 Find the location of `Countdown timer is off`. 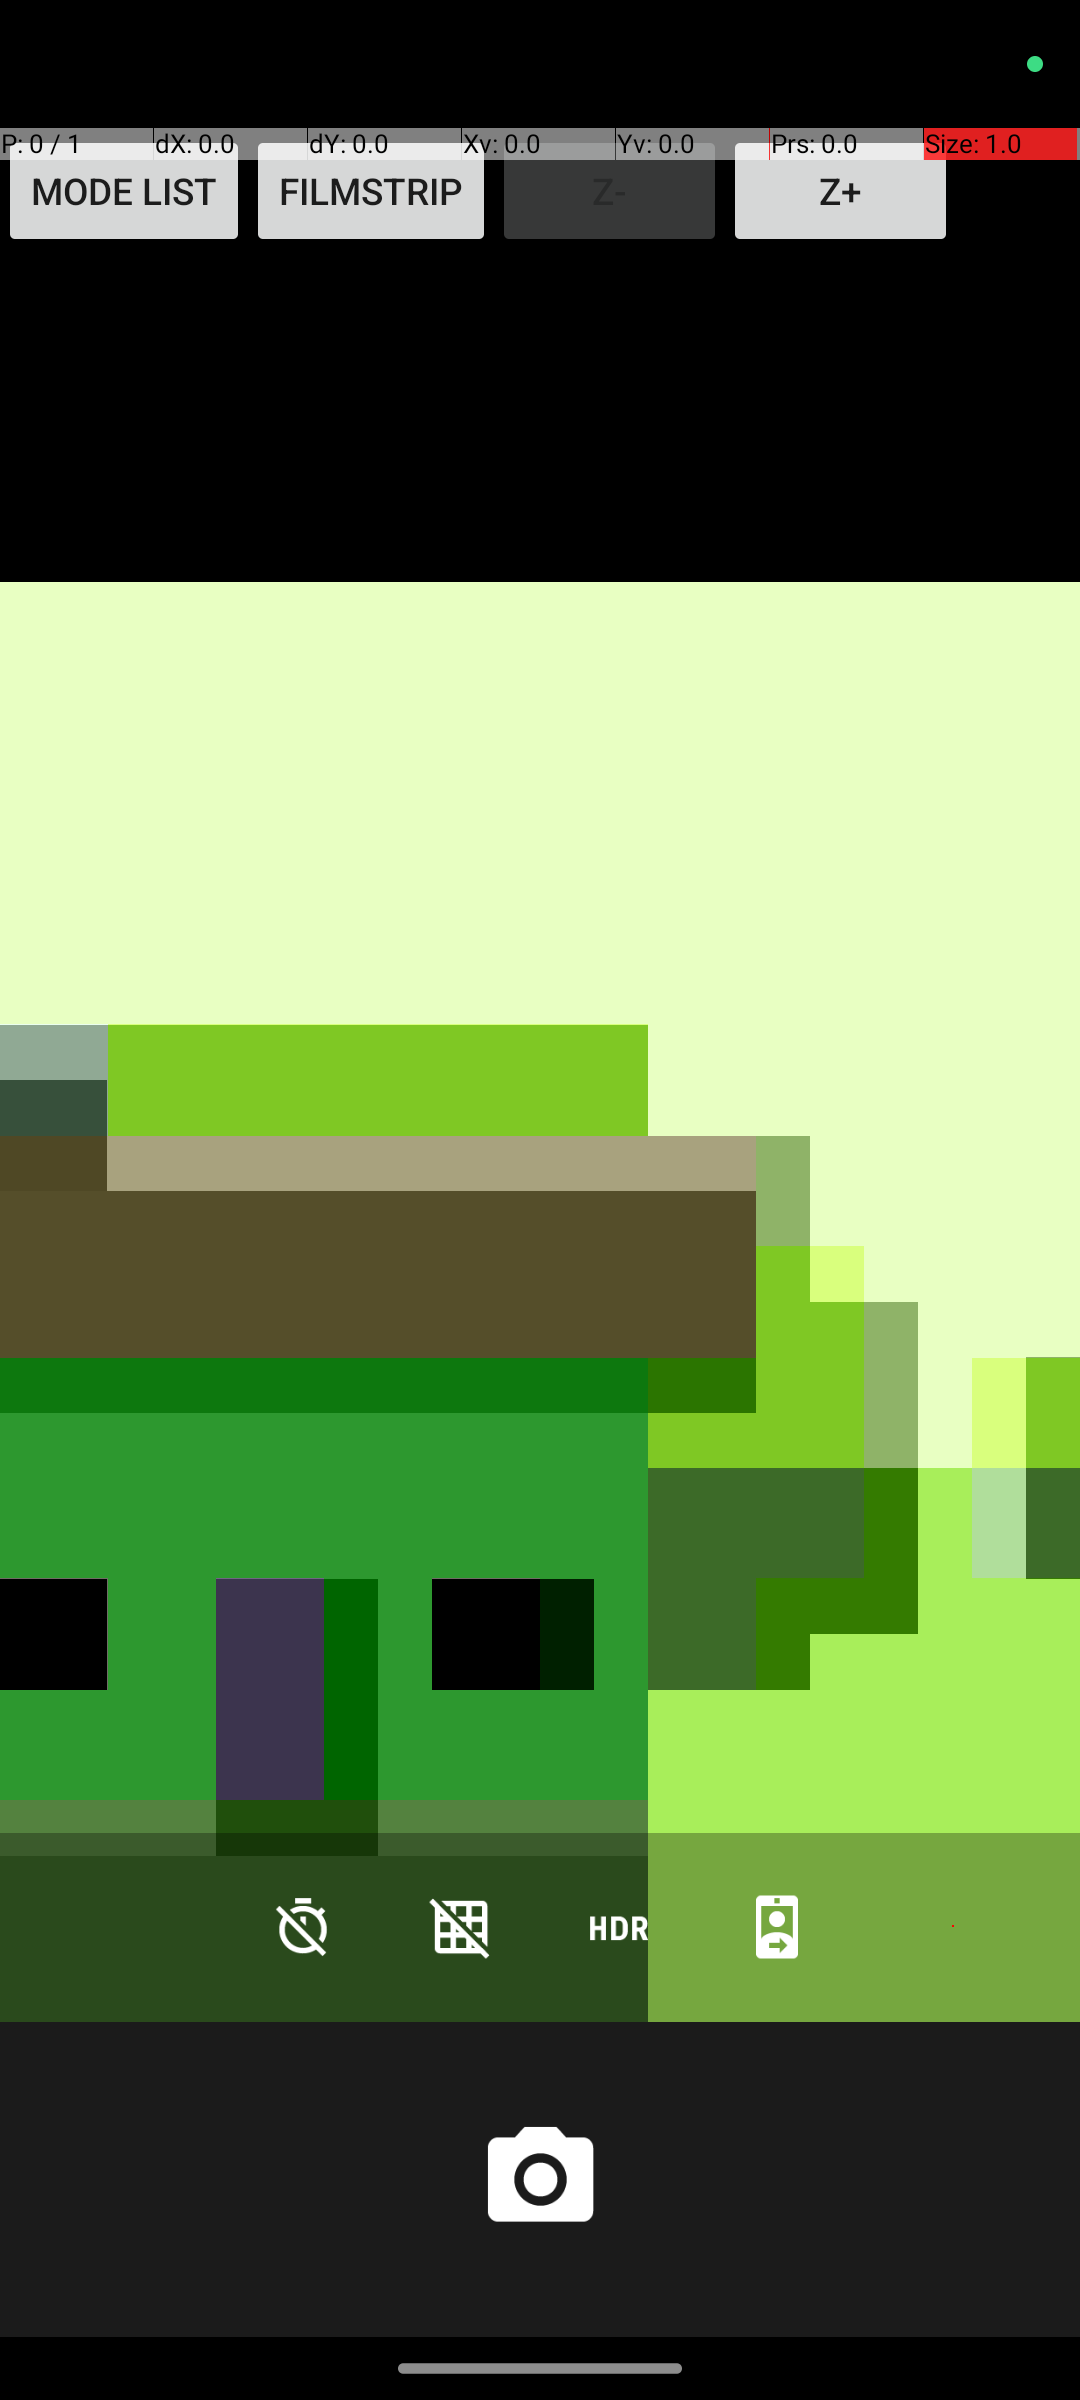

Countdown timer is off is located at coordinates (303, 1926).